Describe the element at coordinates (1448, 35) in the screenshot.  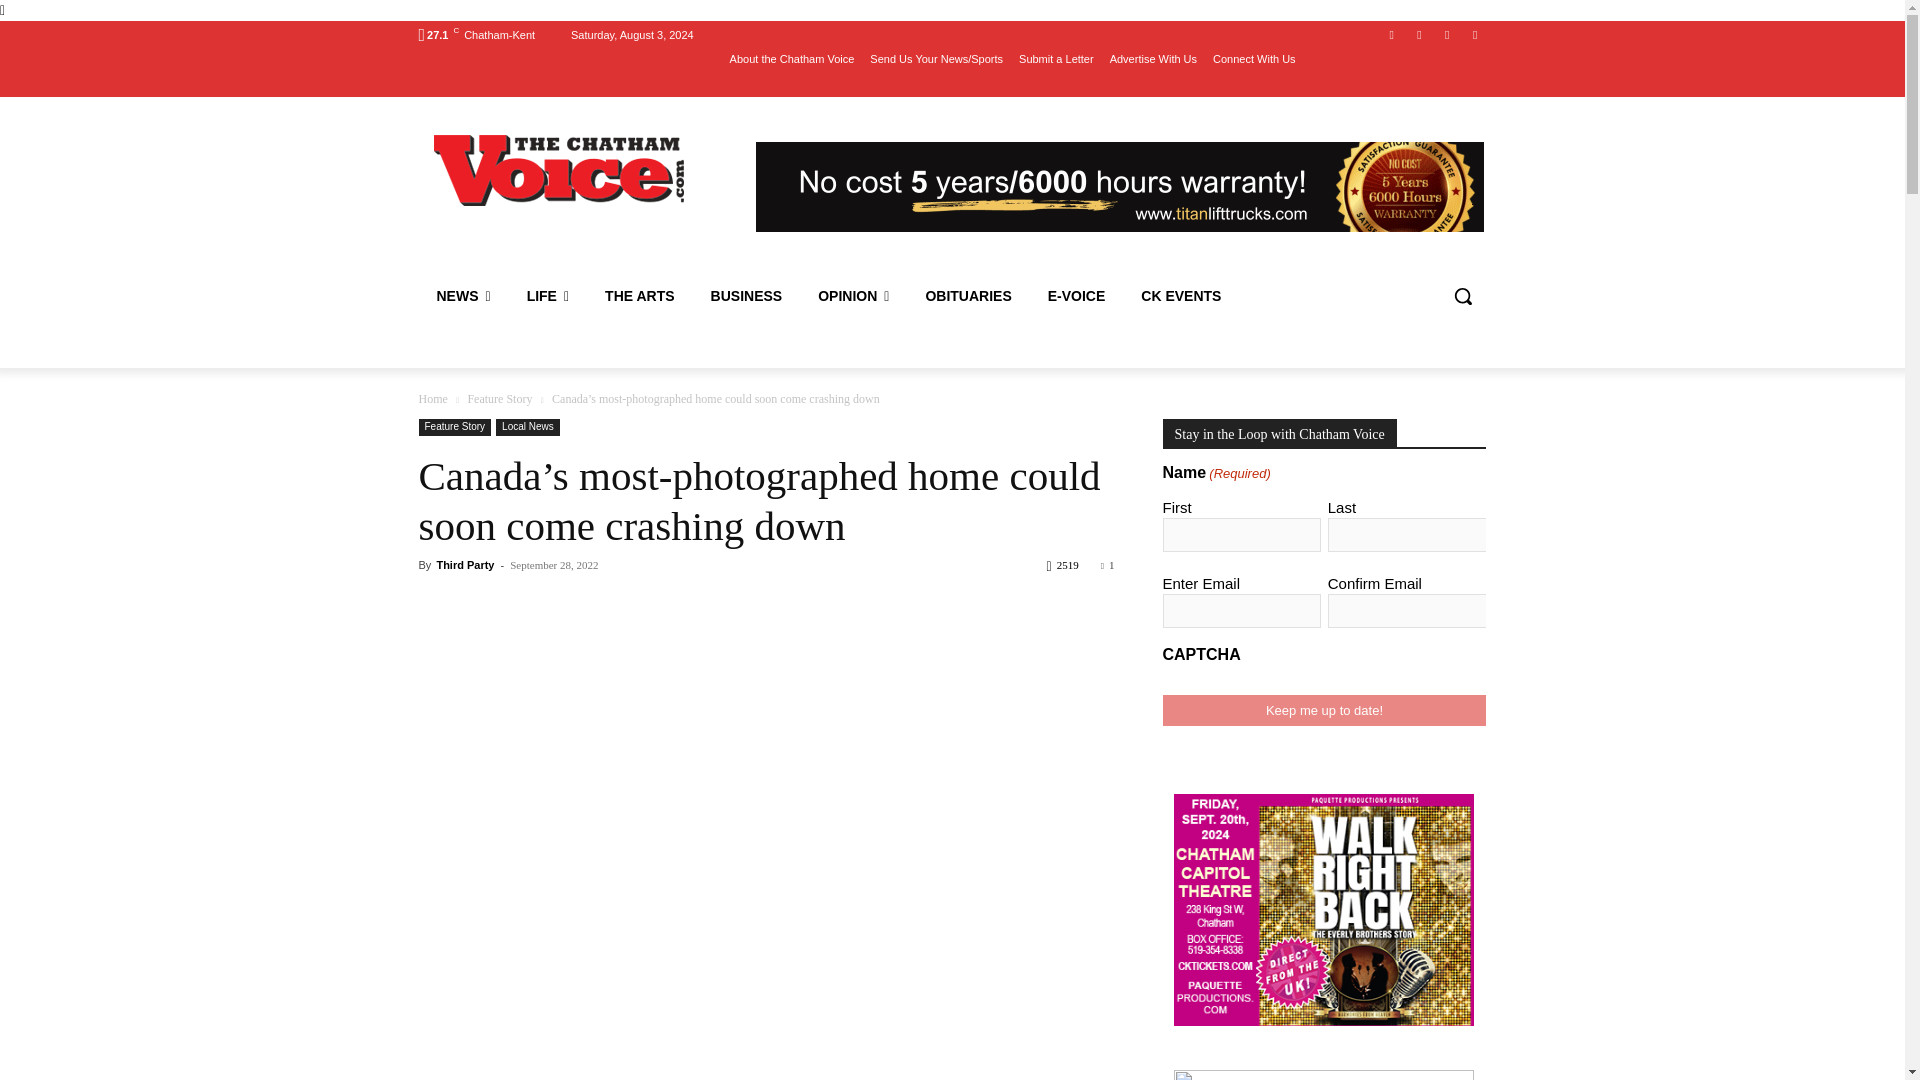
I see `Twitter` at that location.